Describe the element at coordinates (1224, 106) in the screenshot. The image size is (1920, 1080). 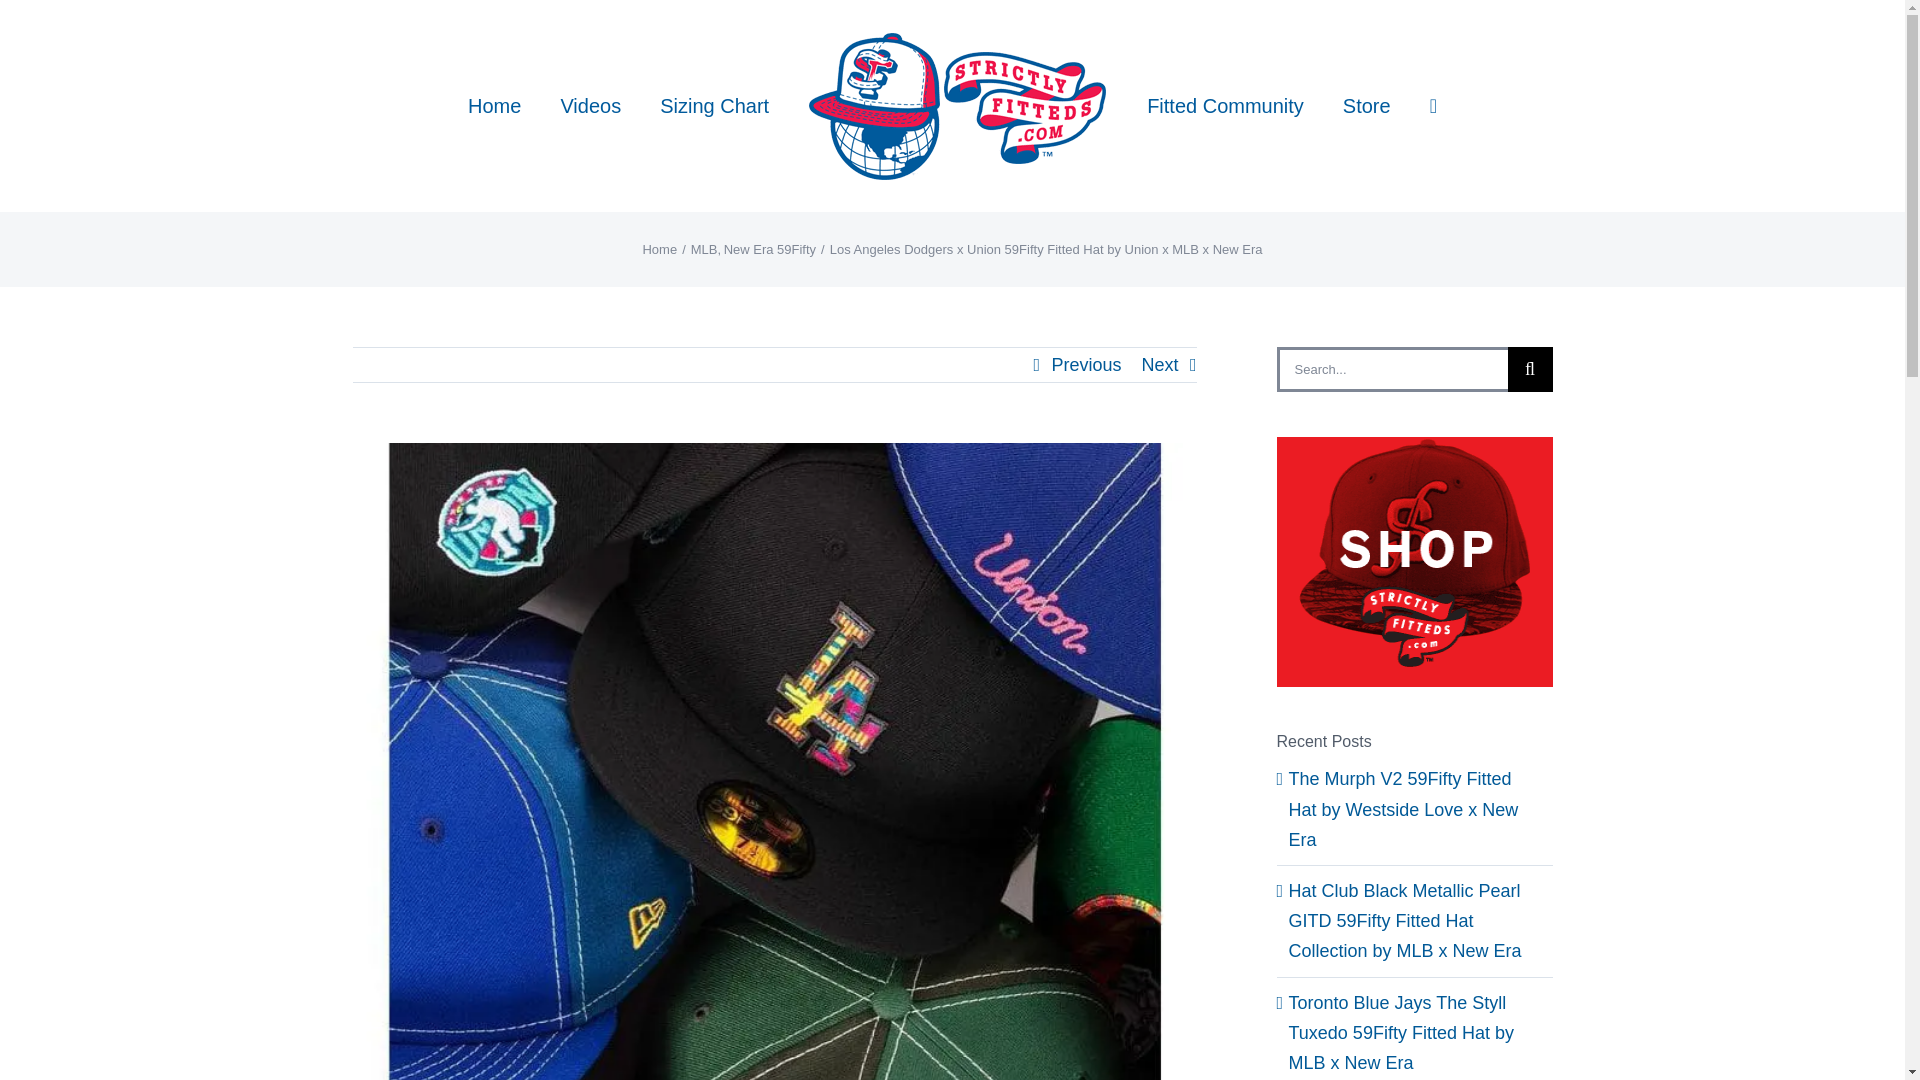
I see `Fitted Community` at that location.